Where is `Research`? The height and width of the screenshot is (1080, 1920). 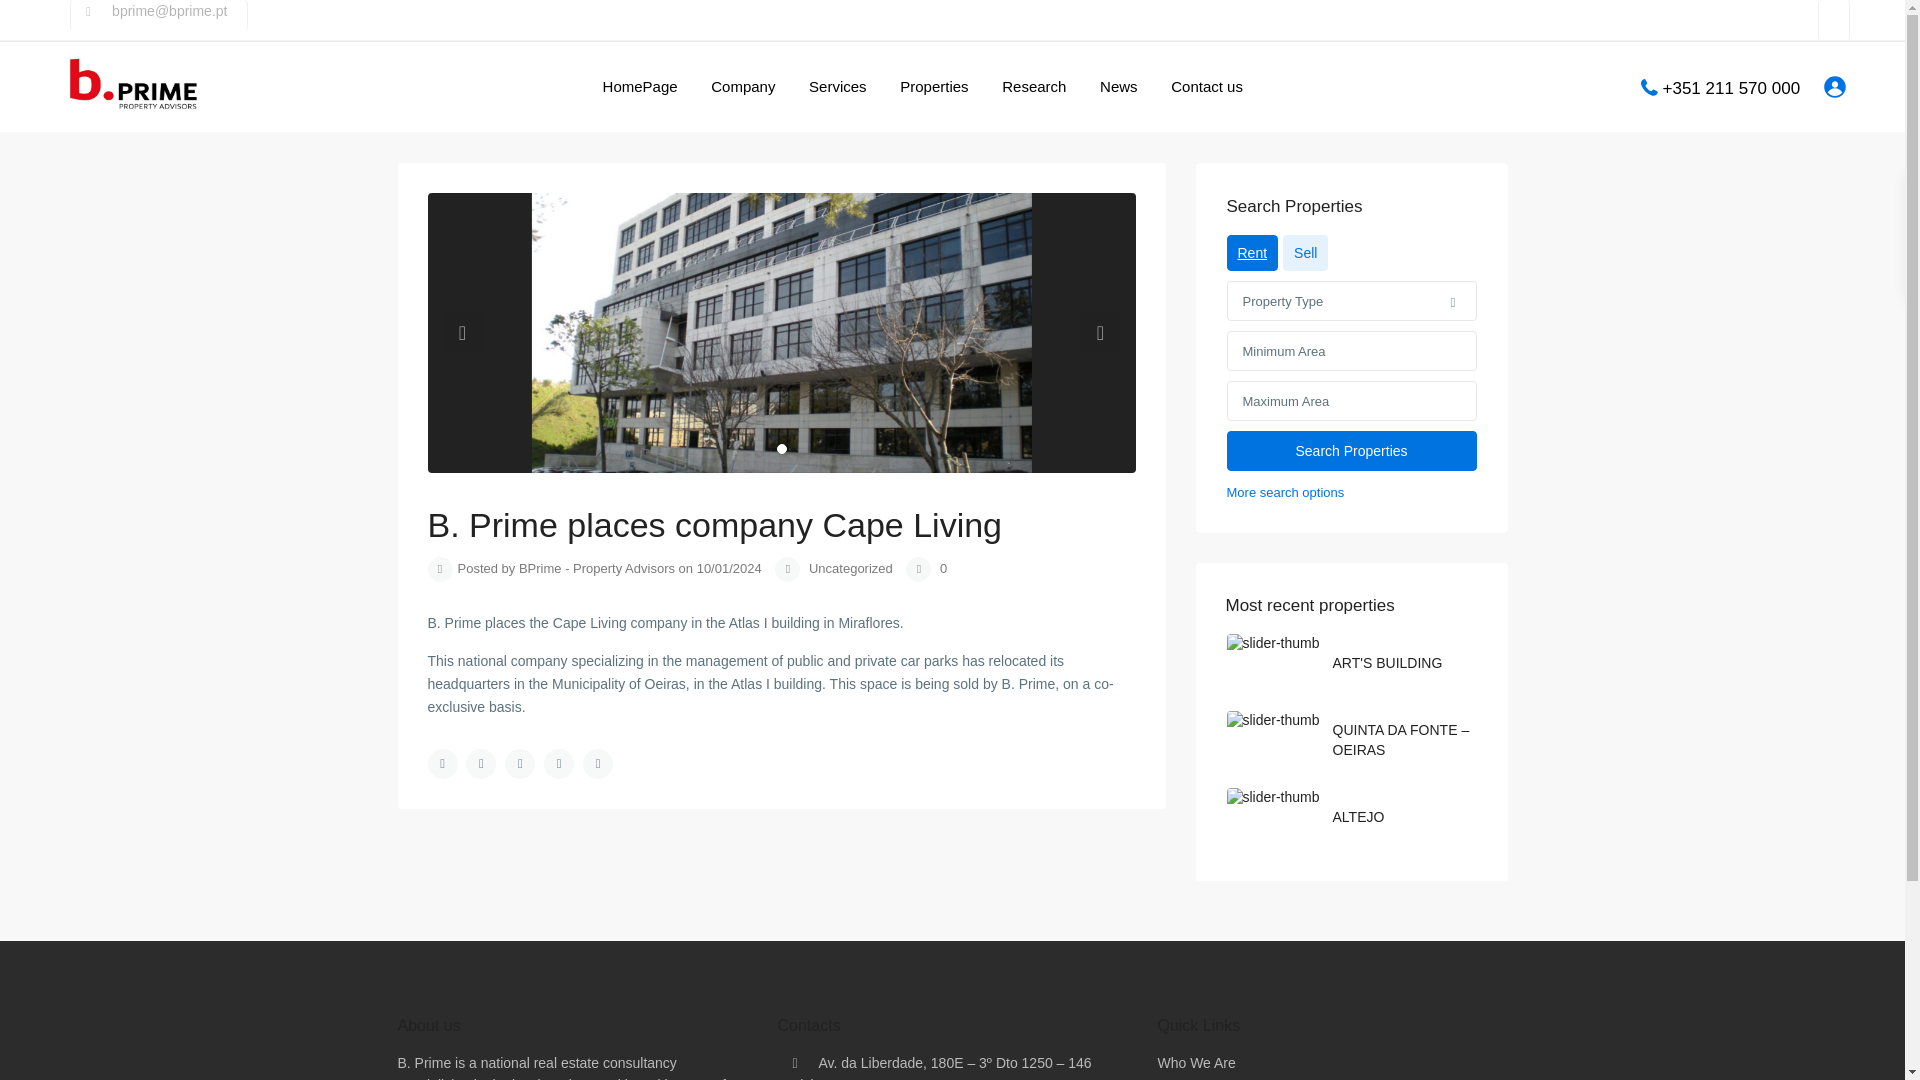
Research is located at coordinates (1033, 86).